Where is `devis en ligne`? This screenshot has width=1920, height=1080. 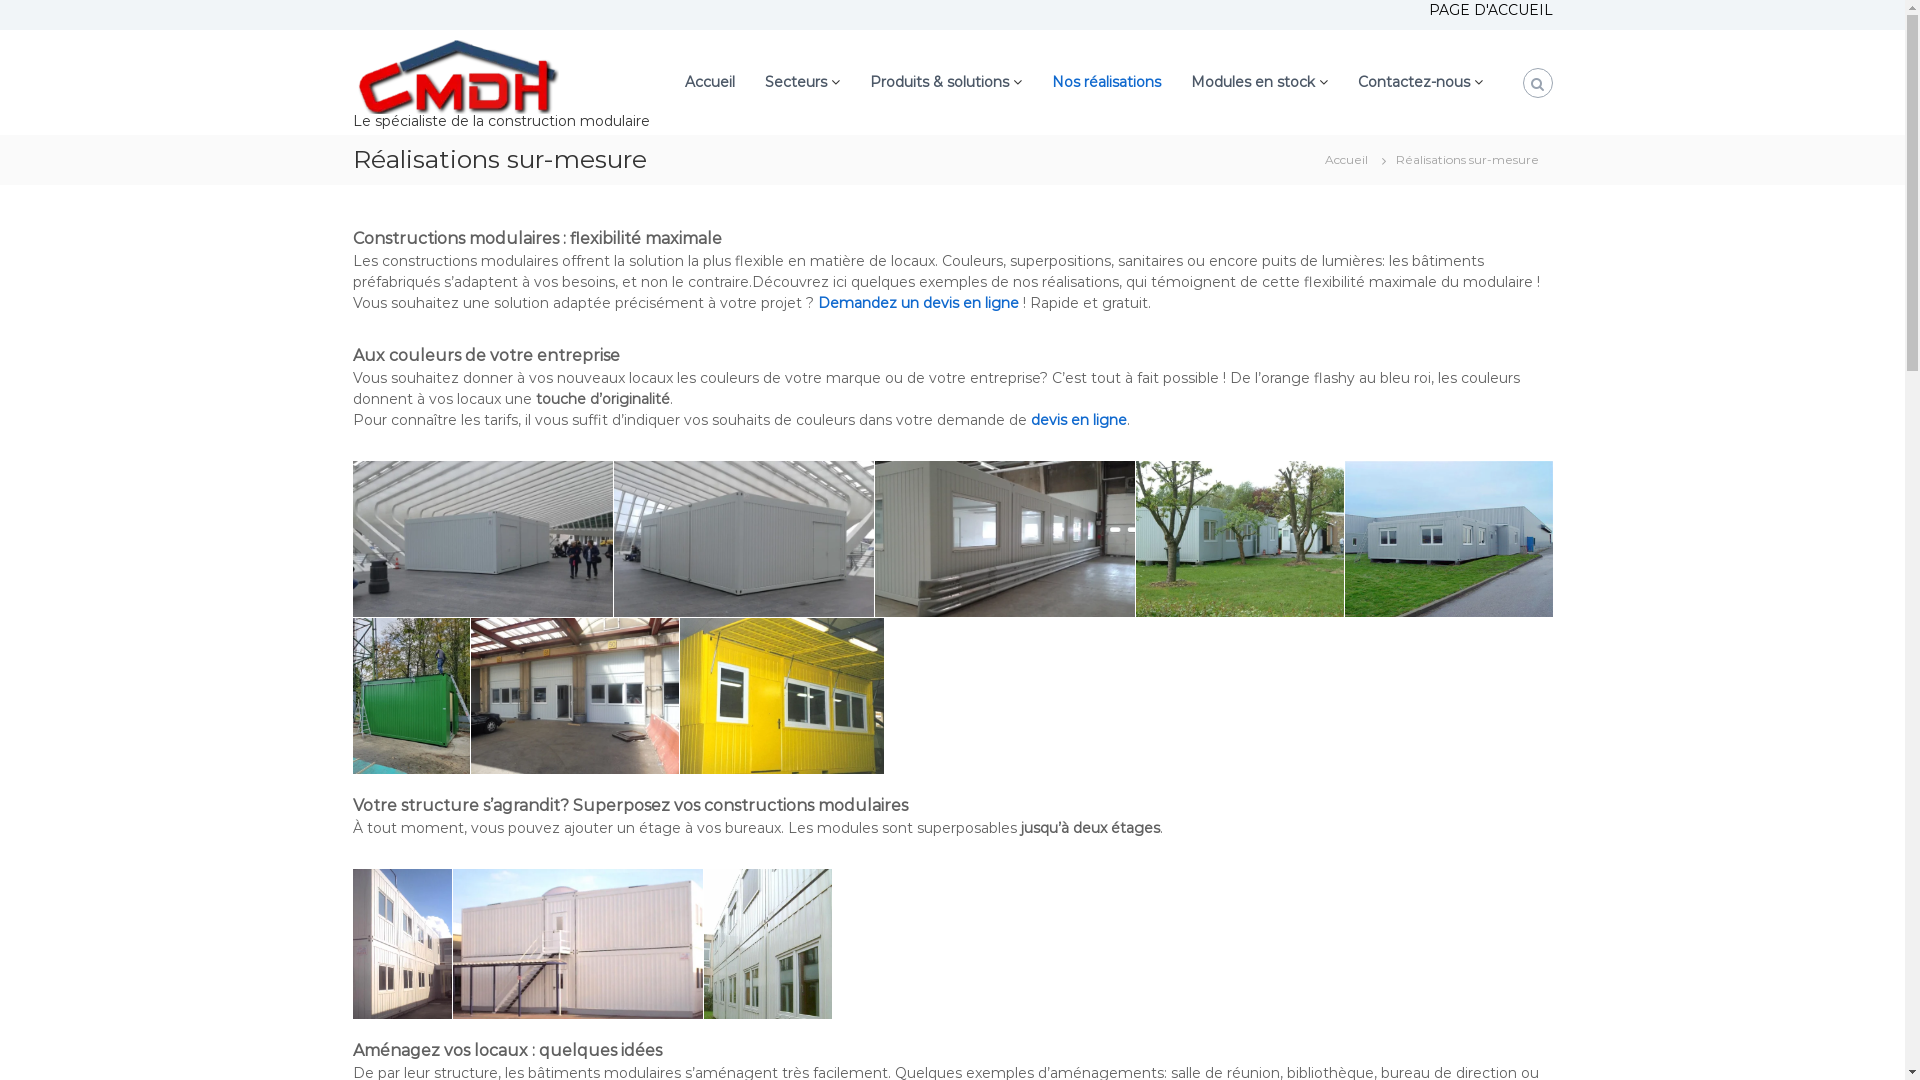
devis en ligne is located at coordinates (1078, 419).